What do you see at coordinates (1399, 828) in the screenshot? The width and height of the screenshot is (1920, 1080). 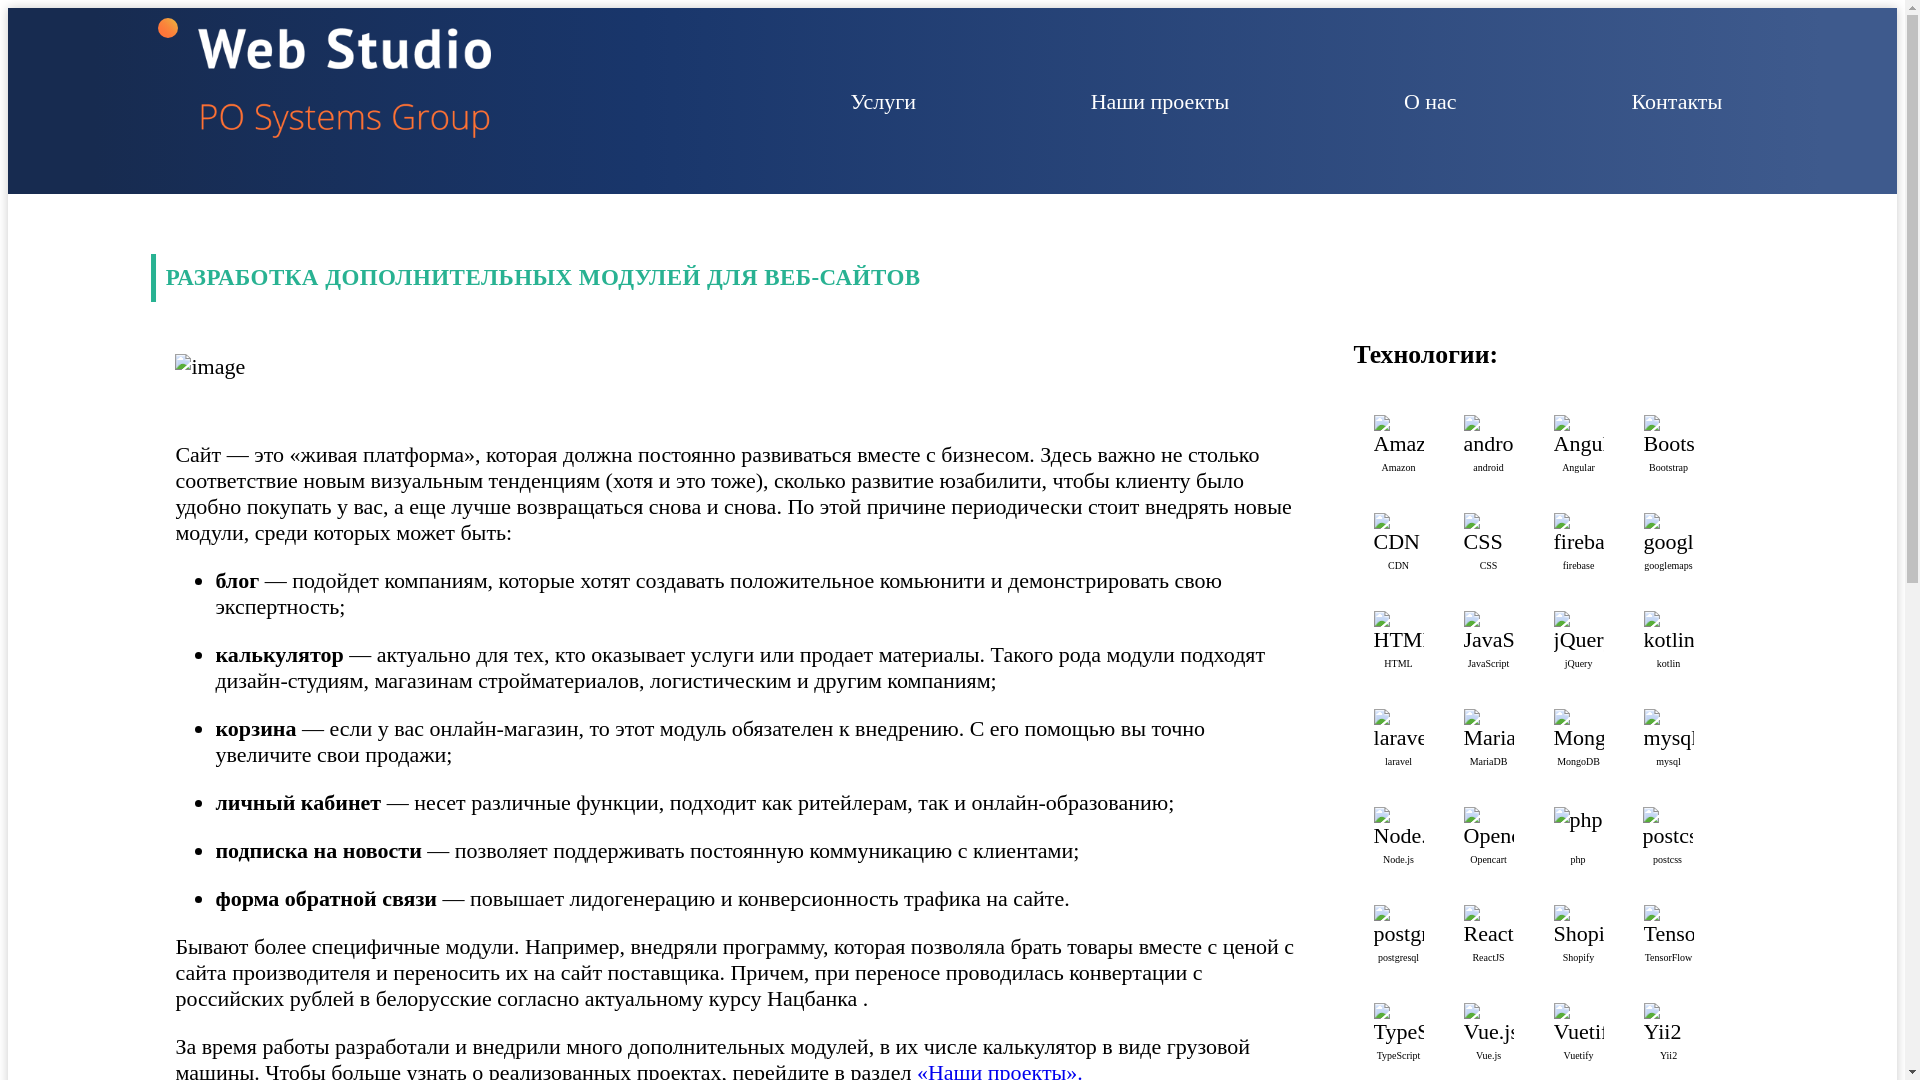 I see `Node.js` at bounding box center [1399, 828].